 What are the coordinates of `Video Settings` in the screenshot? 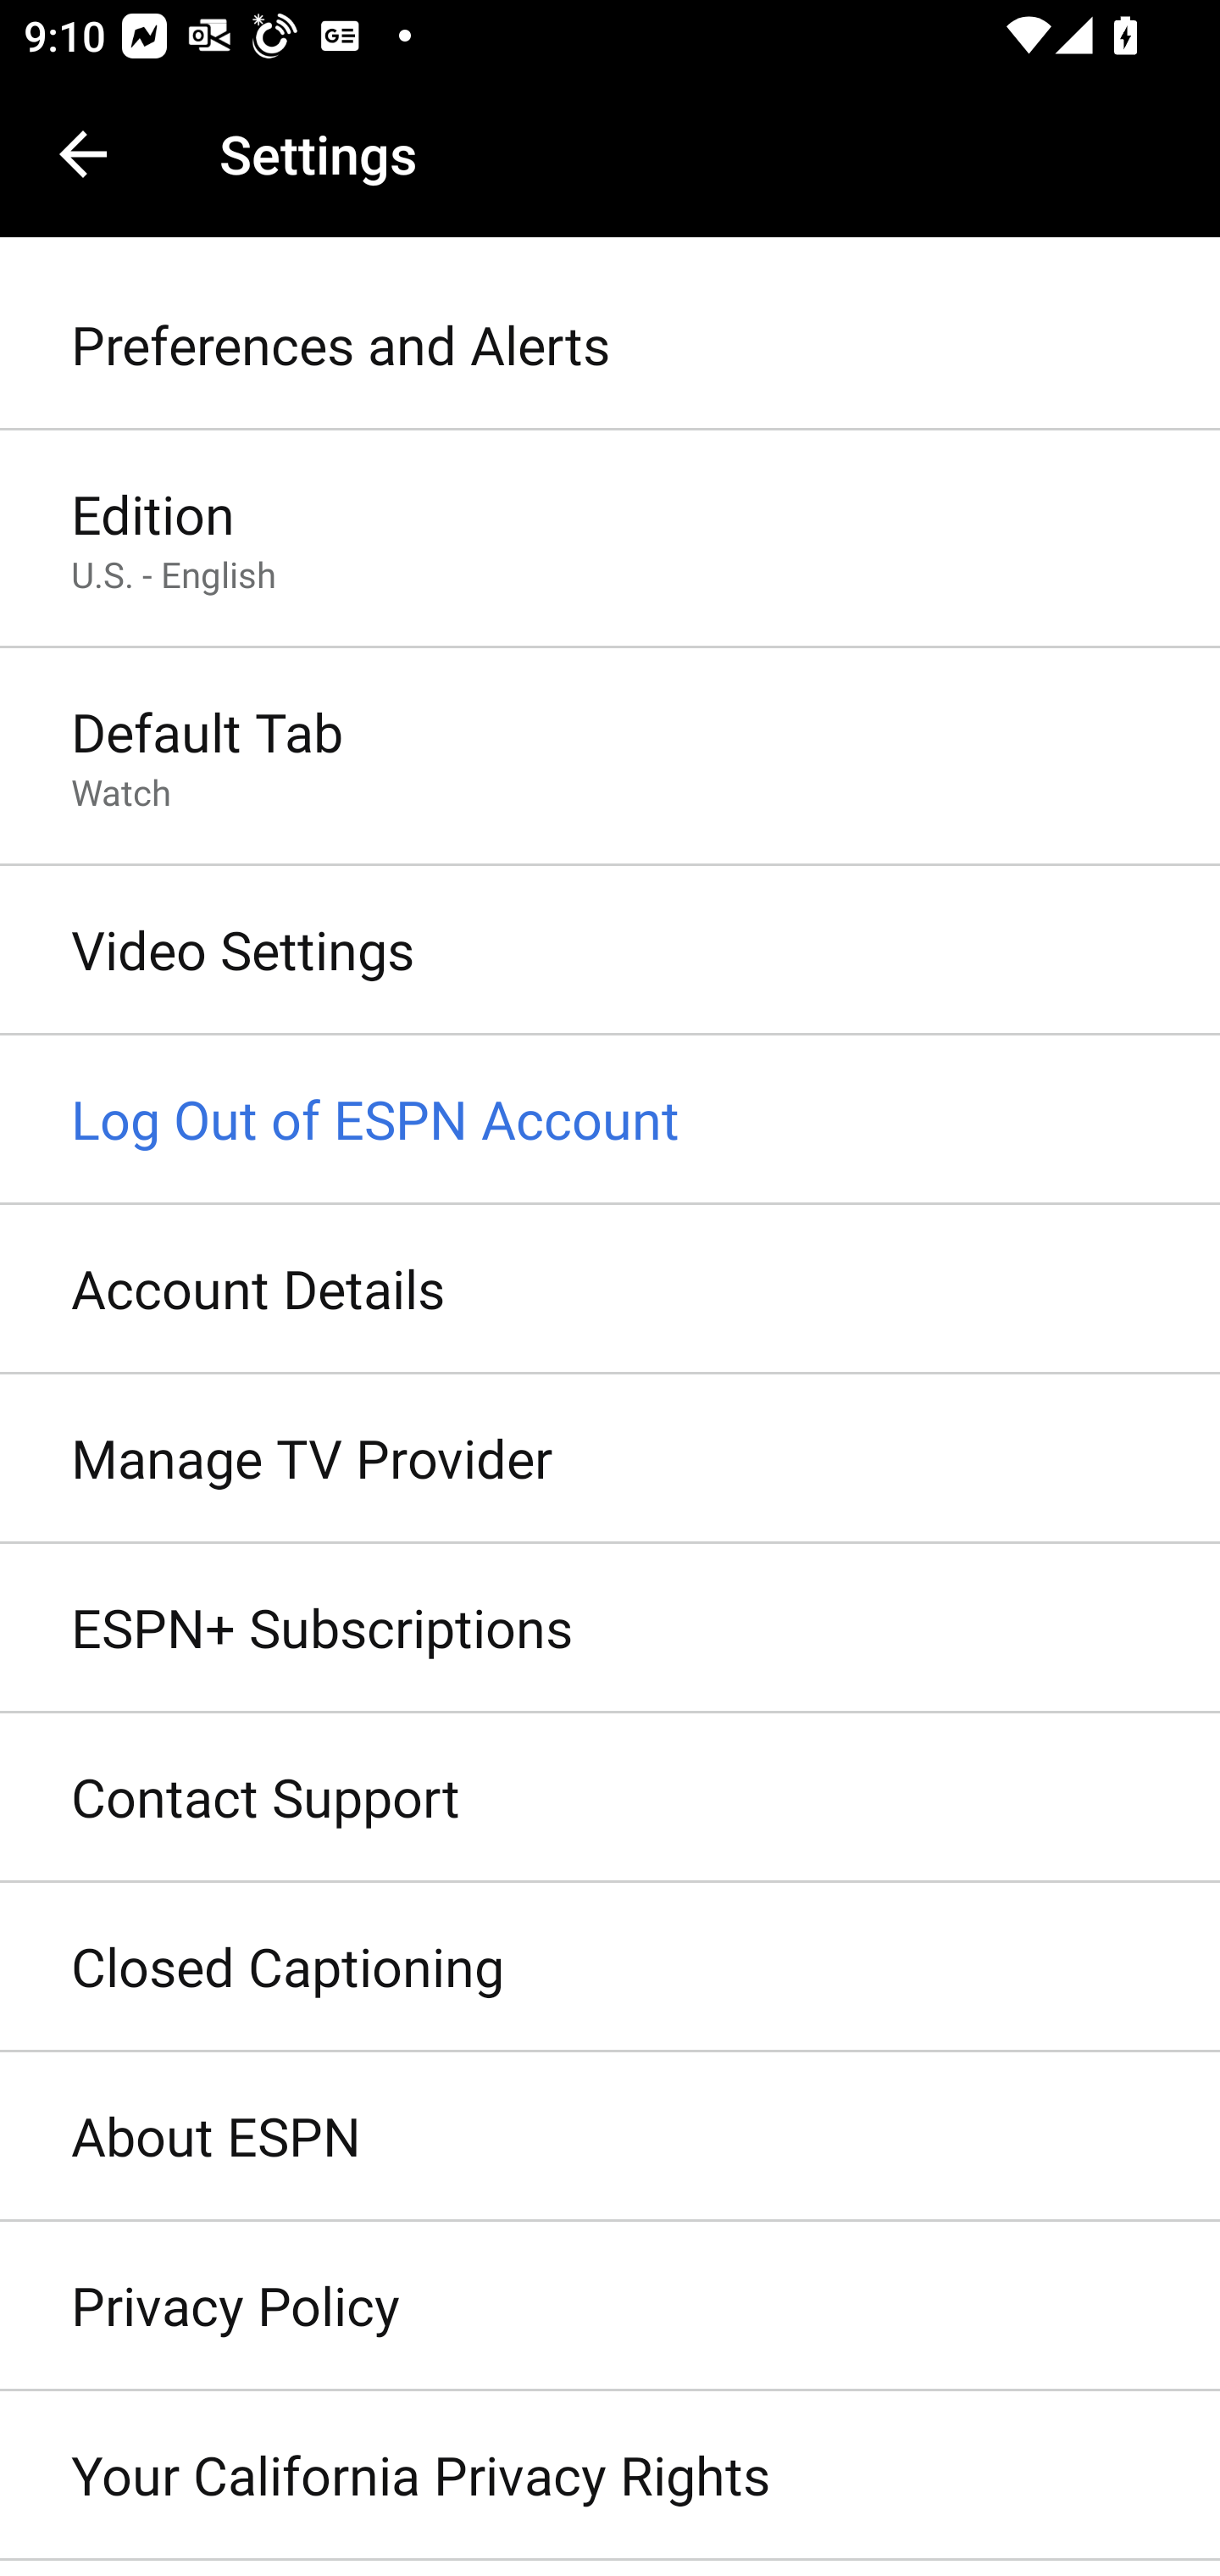 It's located at (610, 951).